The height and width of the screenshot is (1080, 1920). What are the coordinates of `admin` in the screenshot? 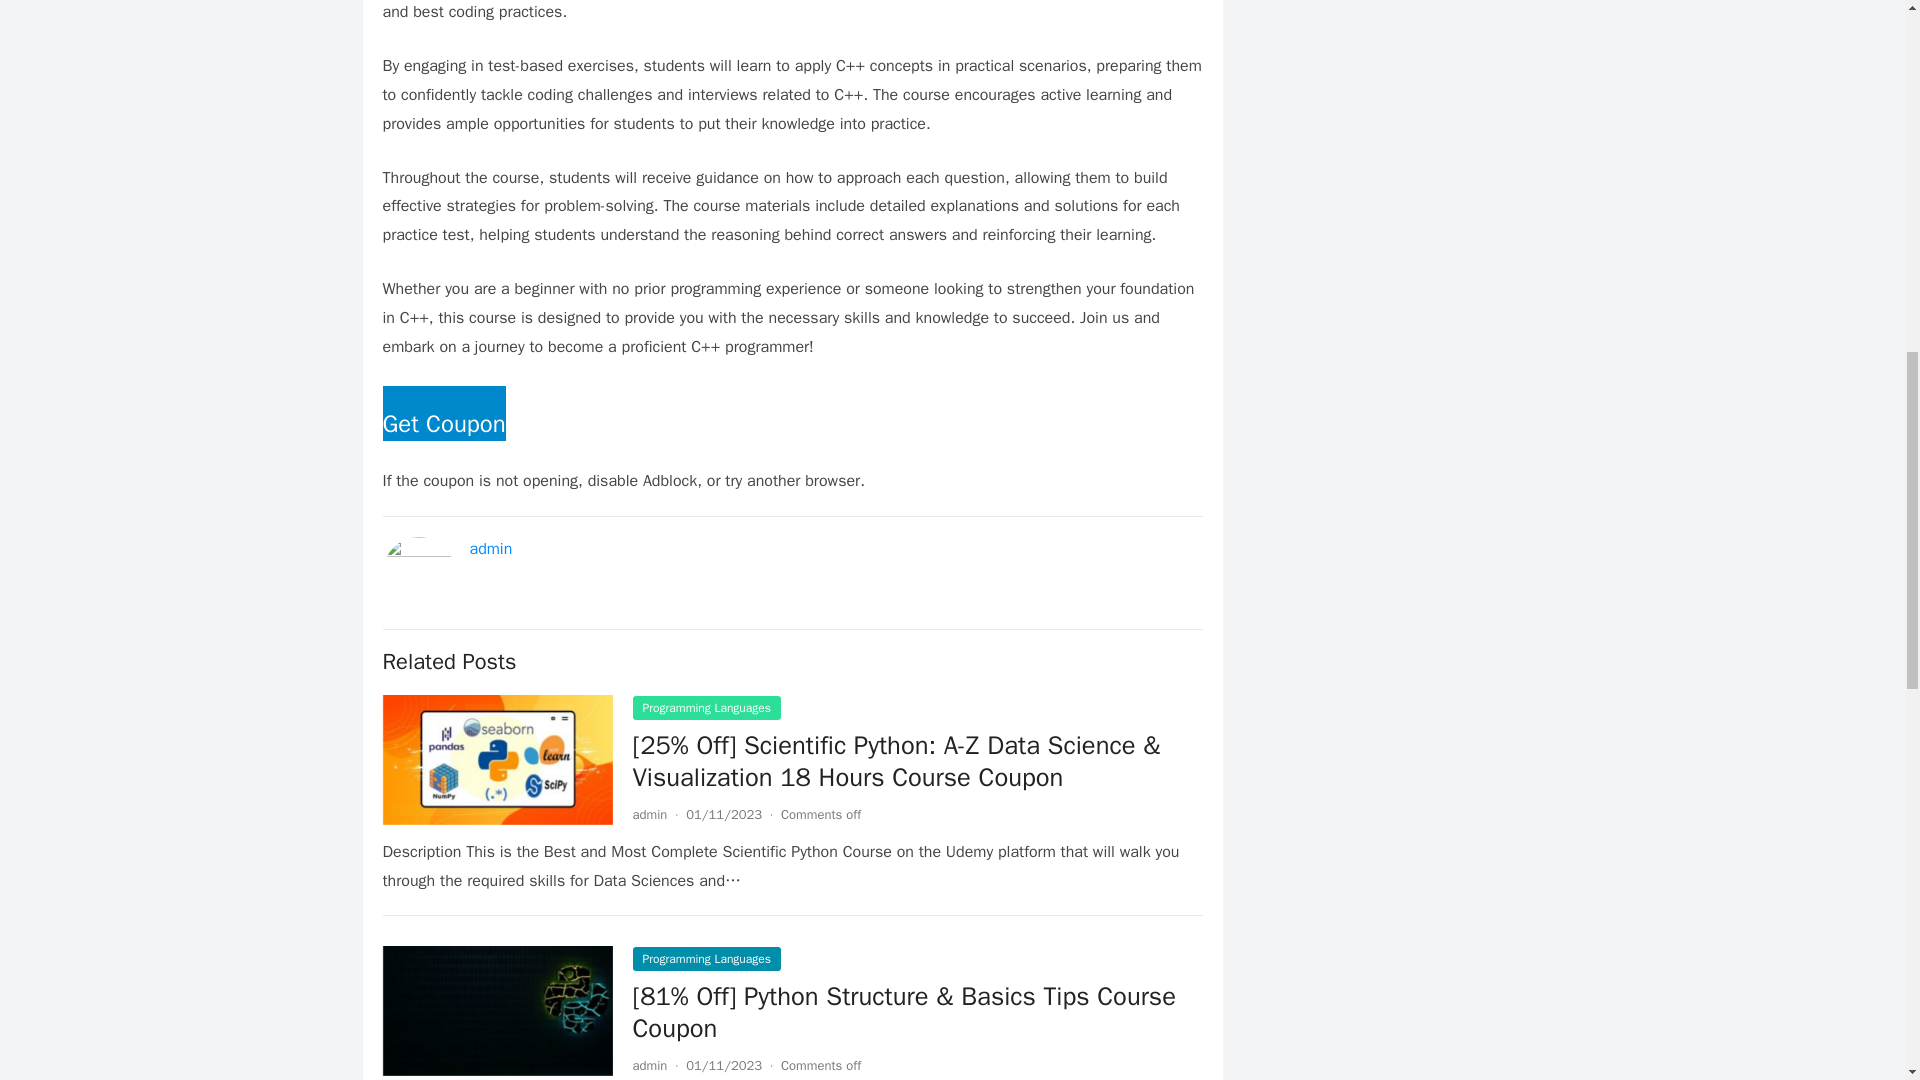 It's located at (491, 548).